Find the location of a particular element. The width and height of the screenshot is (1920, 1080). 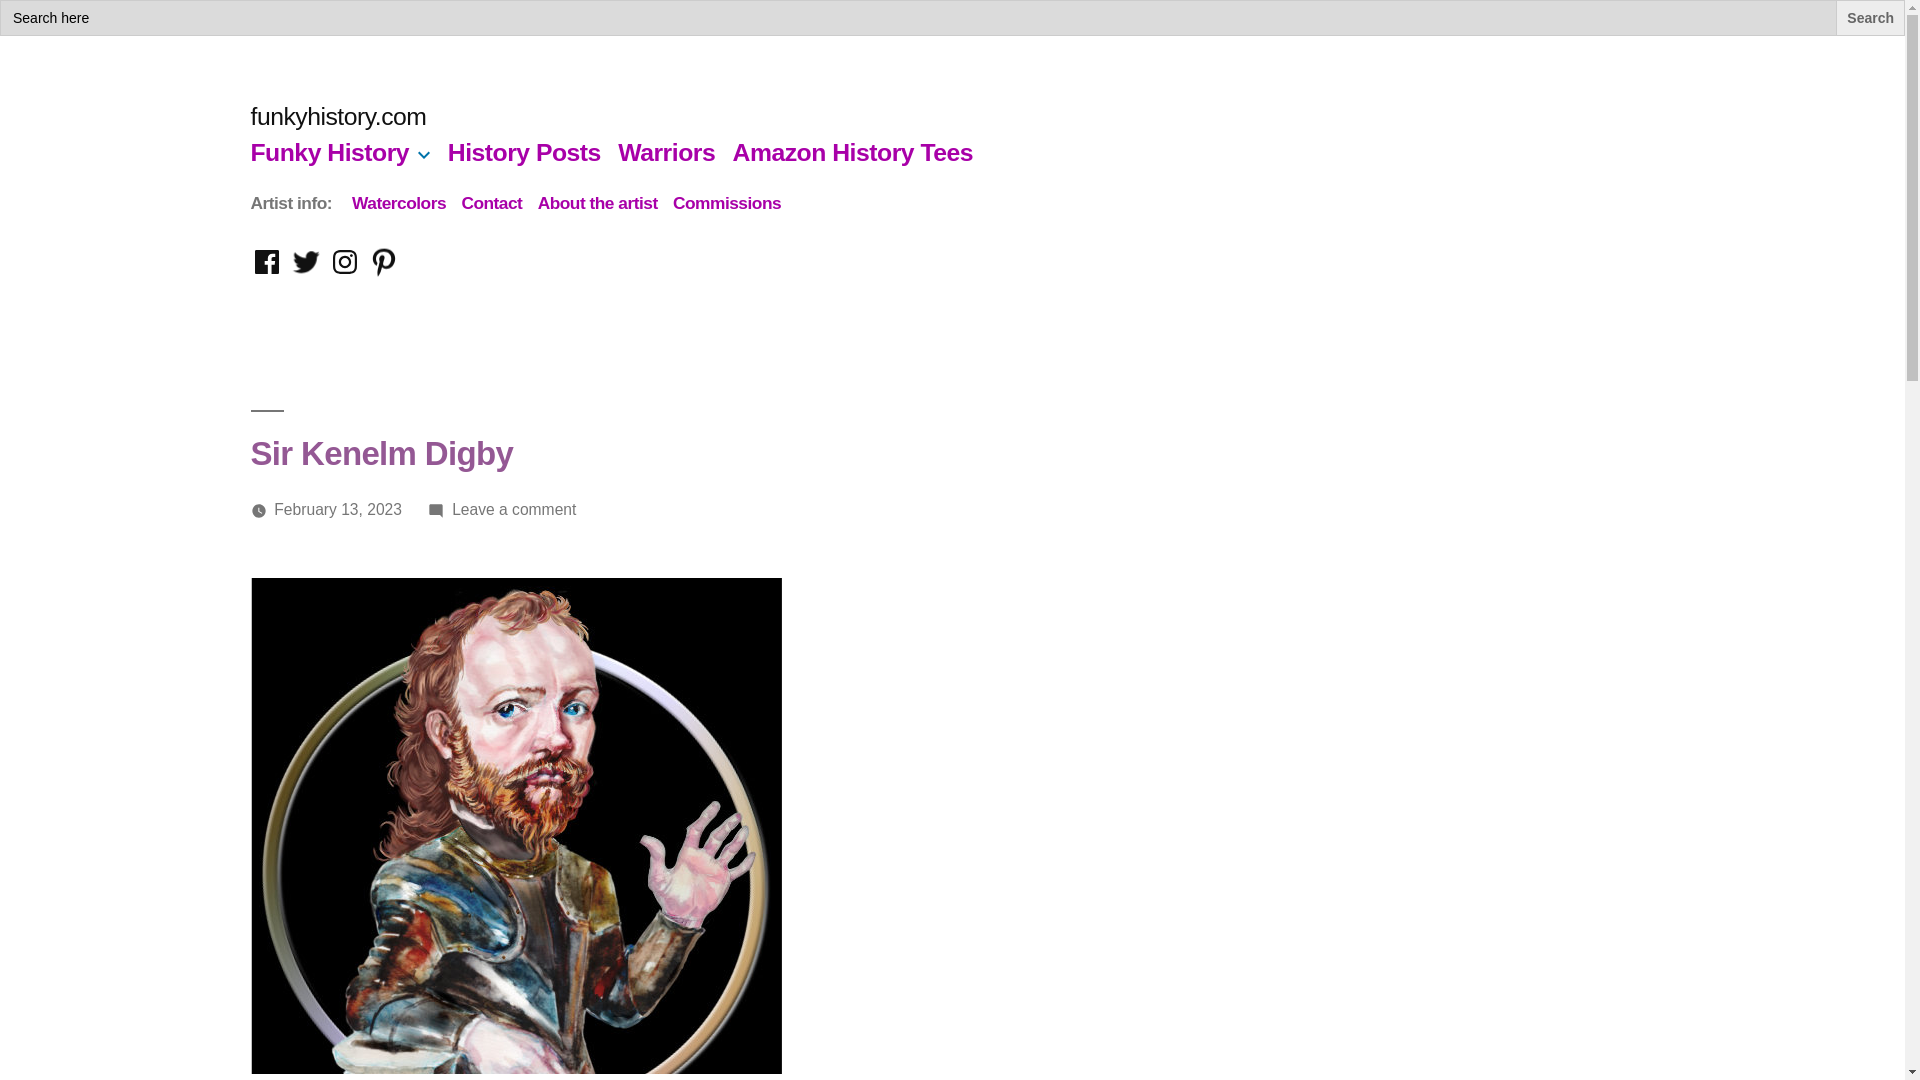

Facebook is located at coordinates (666, 152).